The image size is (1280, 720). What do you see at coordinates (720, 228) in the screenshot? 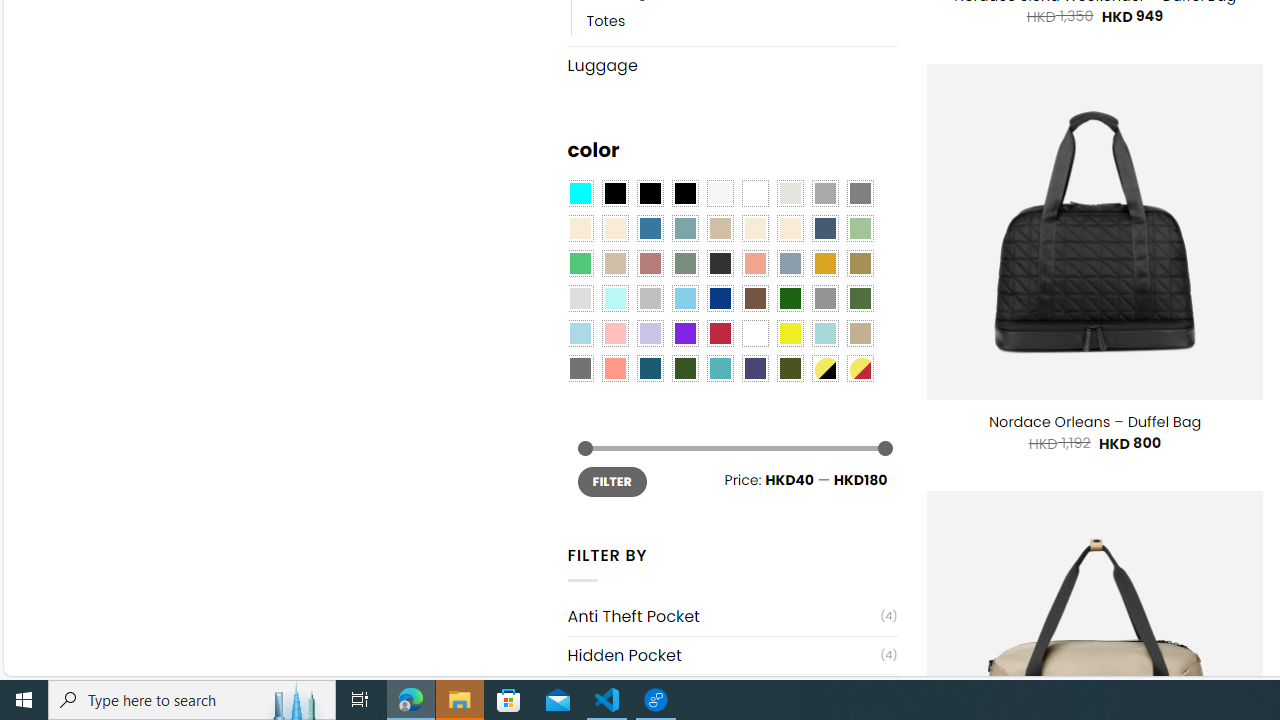
I see `Brownie` at bounding box center [720, 228].